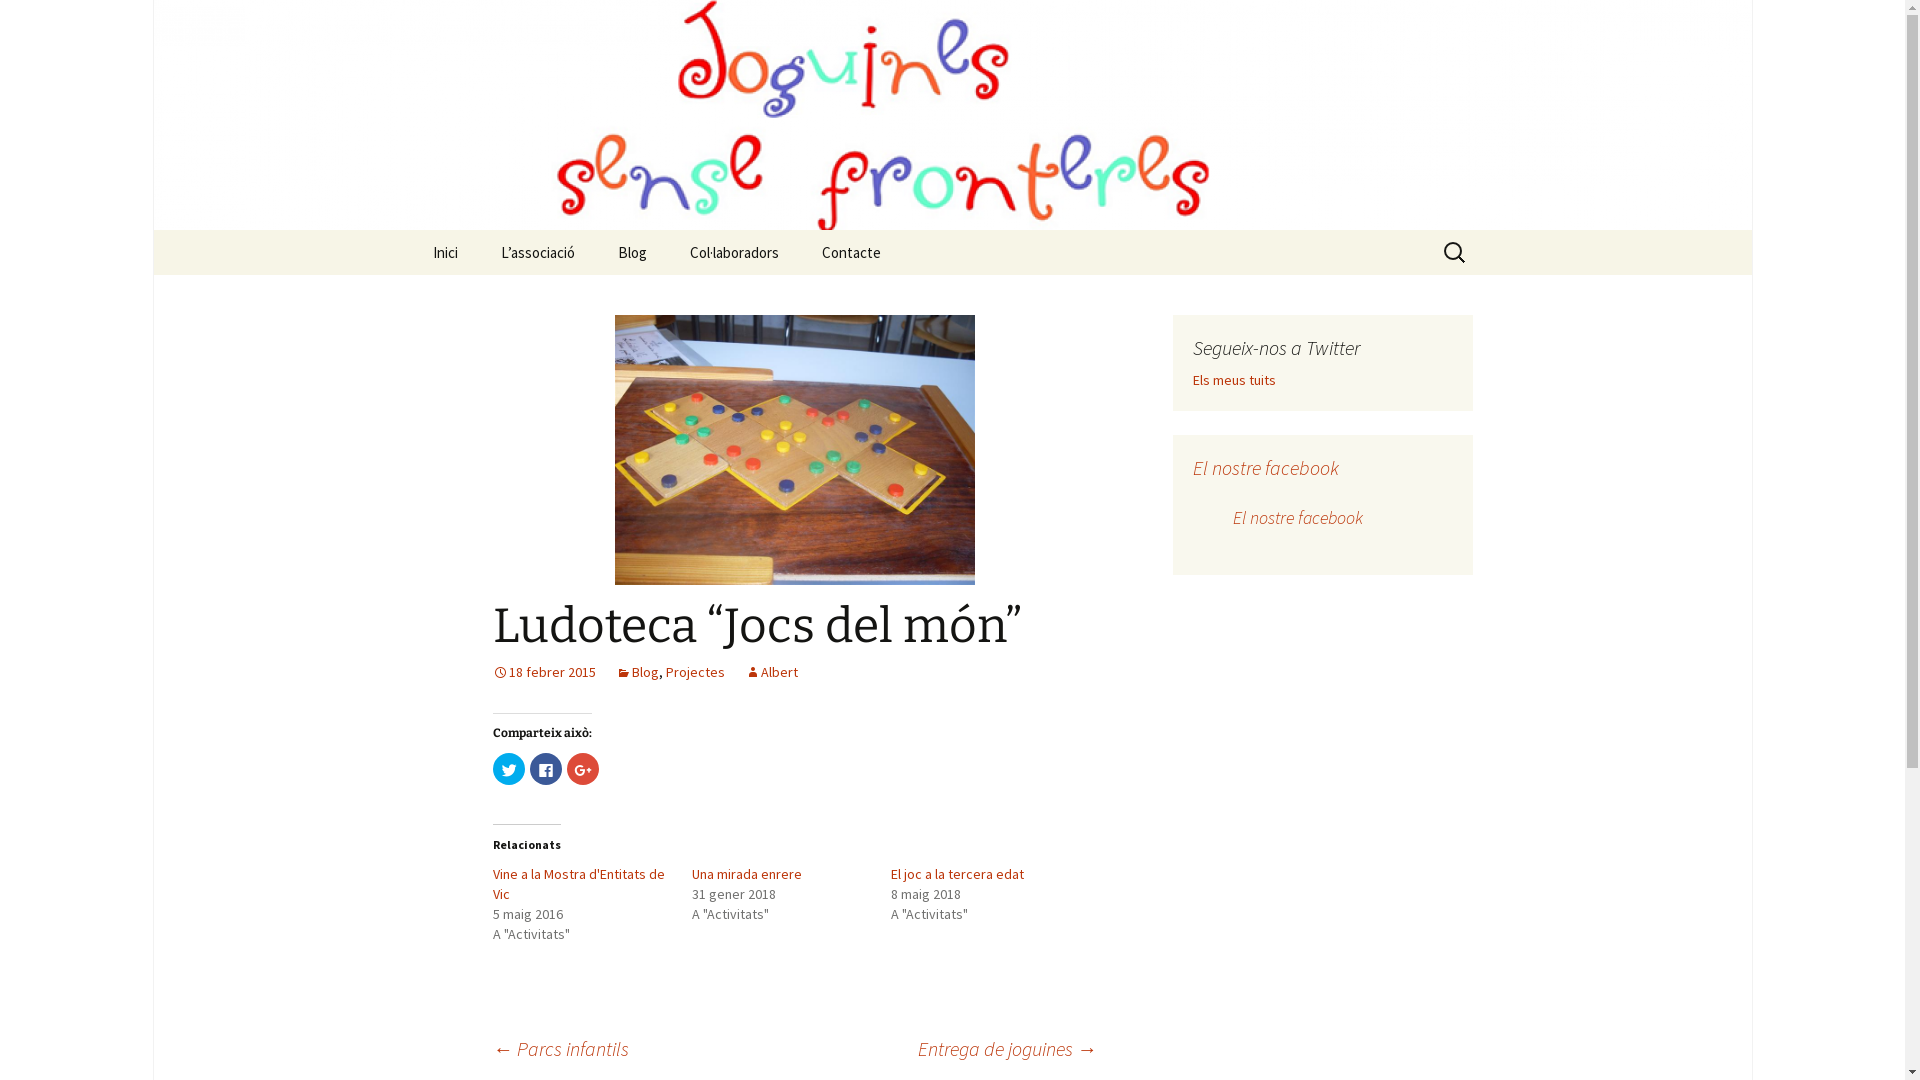  I want to click on Blog, so click(632, 252).